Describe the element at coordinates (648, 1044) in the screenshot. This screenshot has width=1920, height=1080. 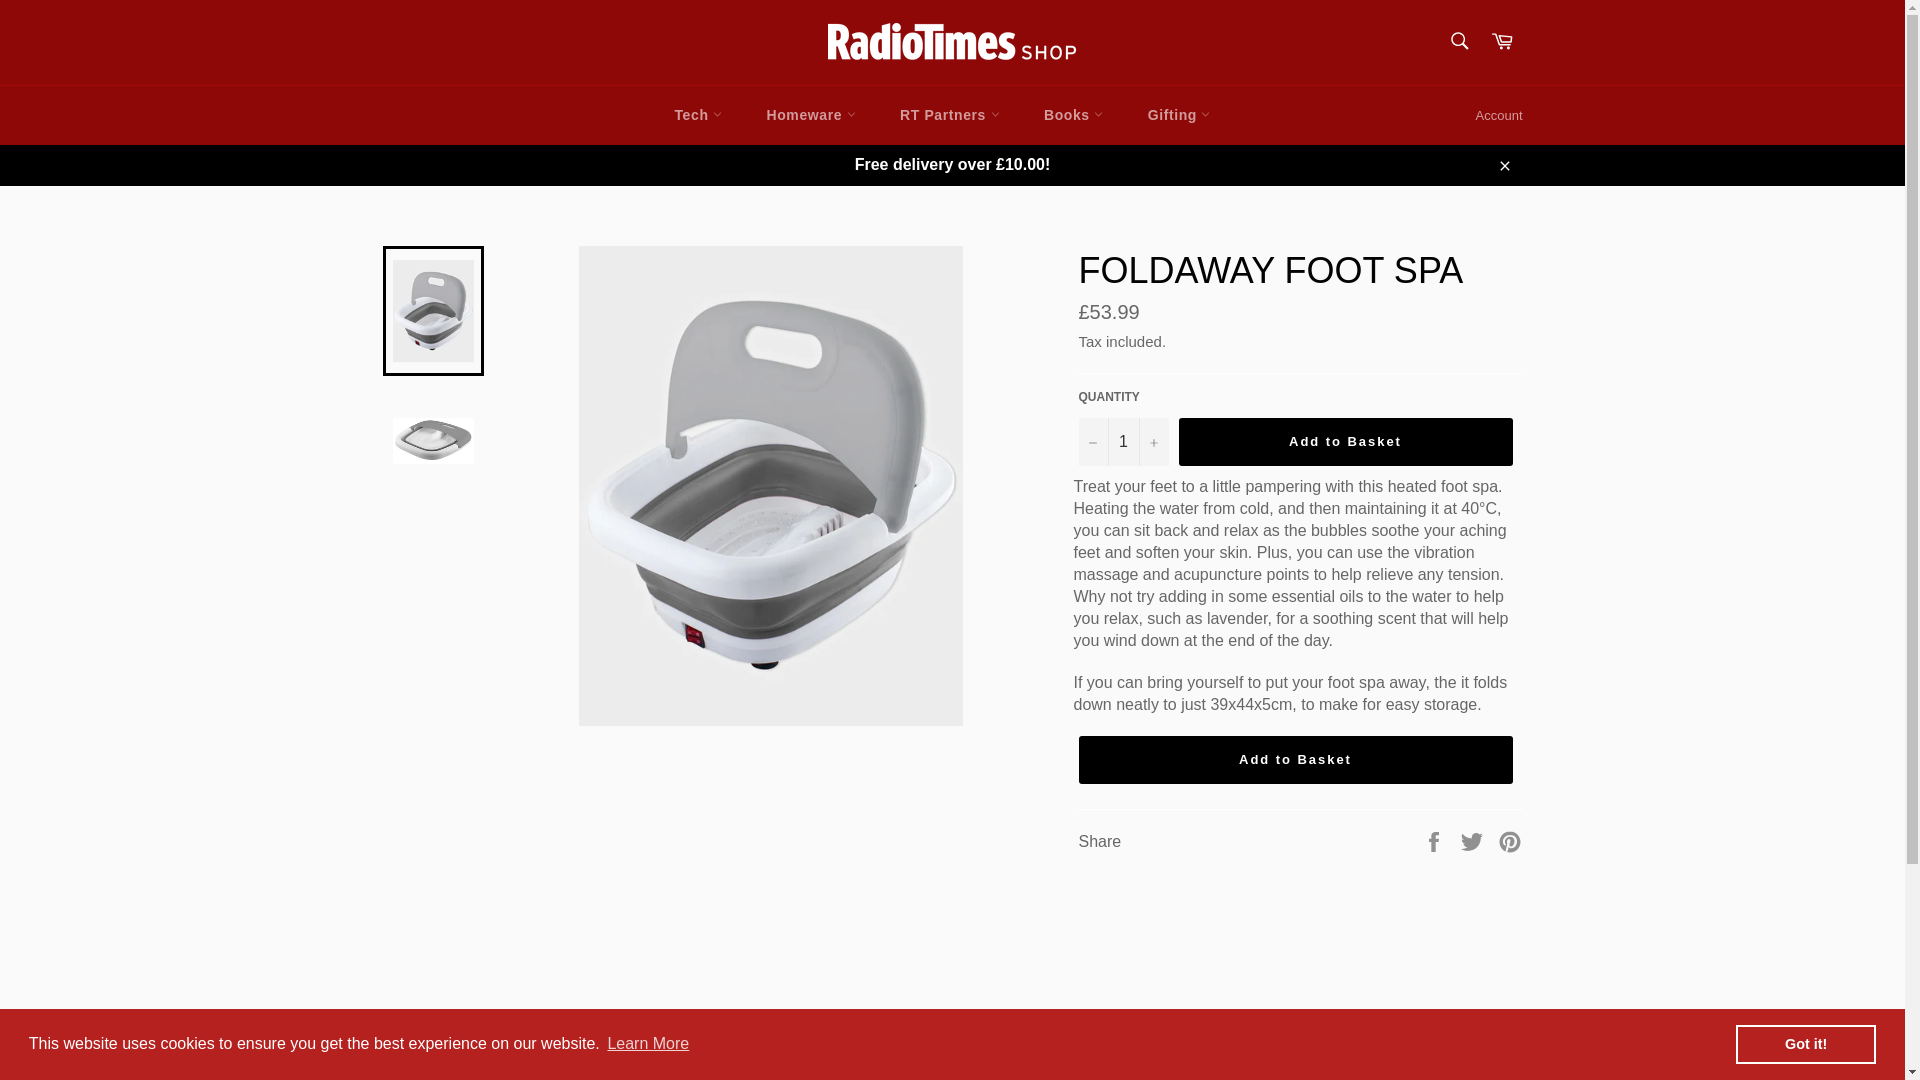
I see `Learn More` at that location.